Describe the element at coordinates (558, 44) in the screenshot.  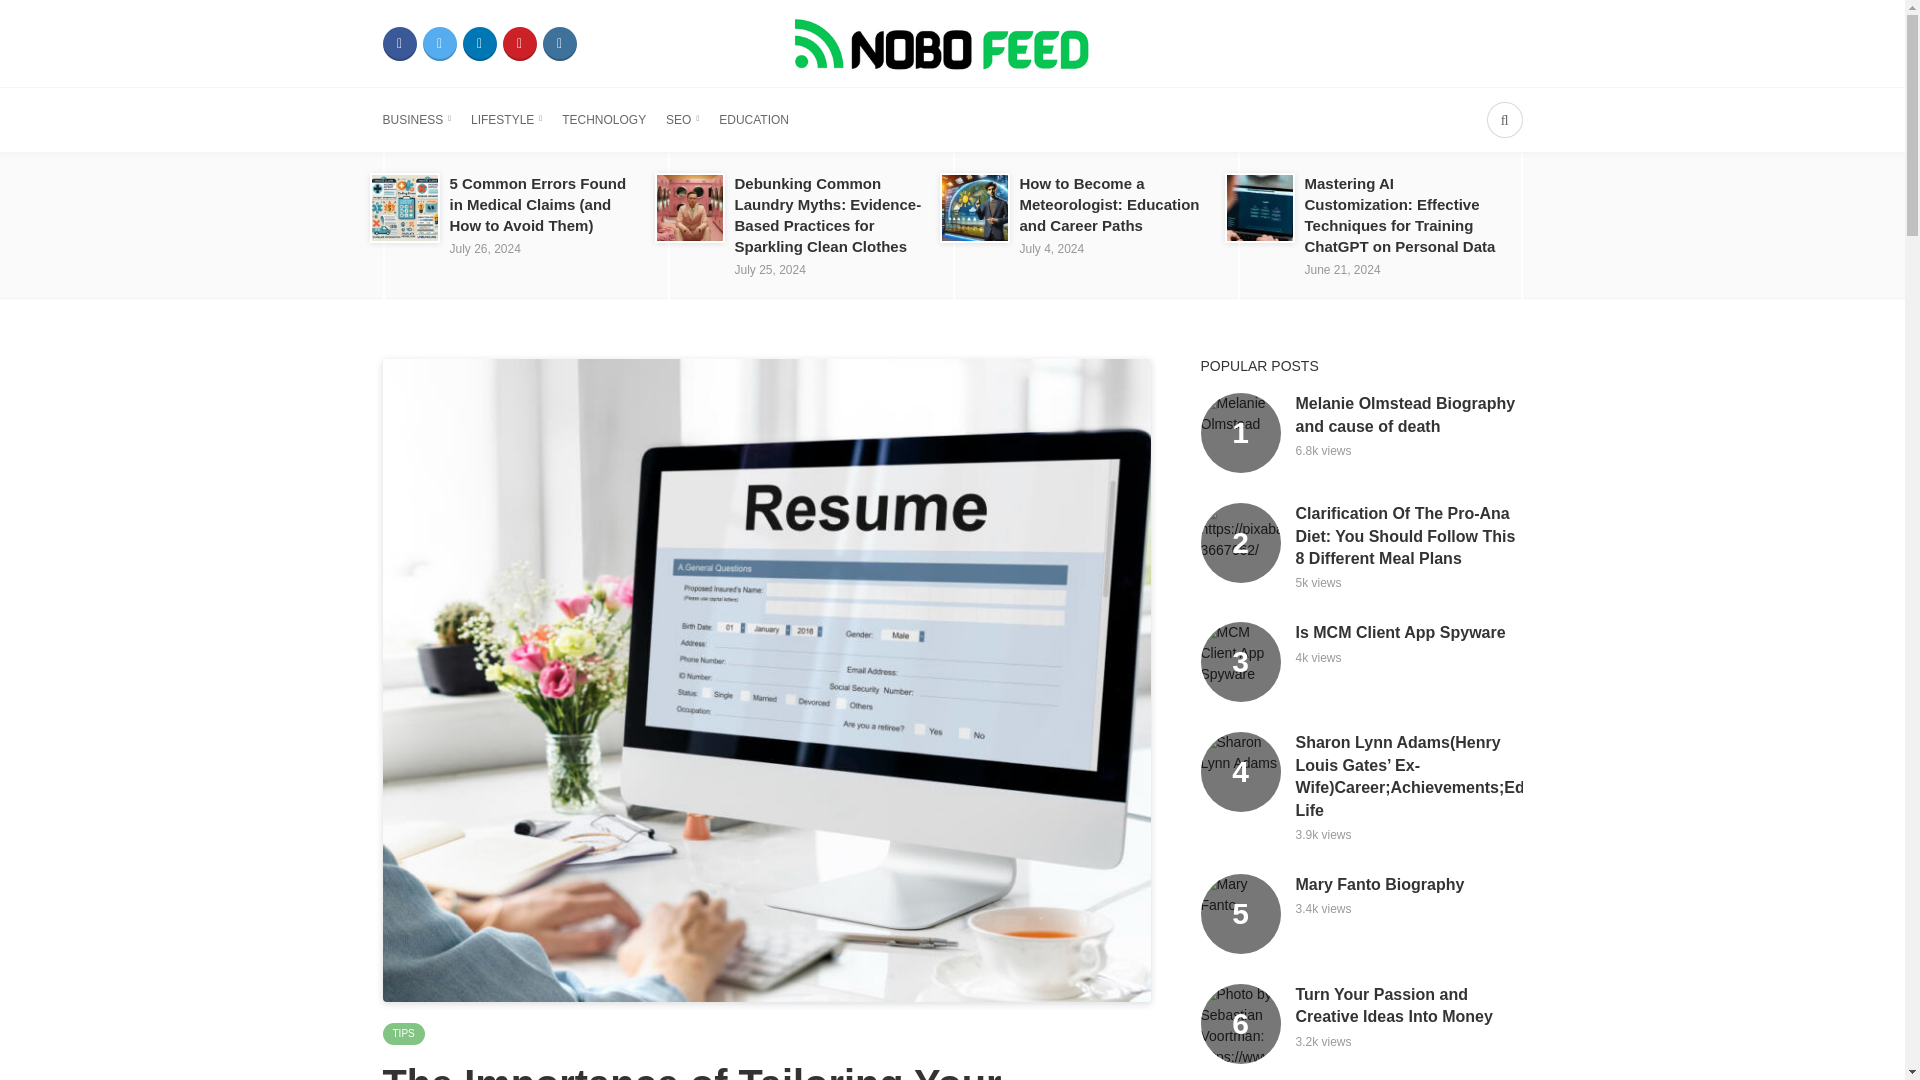
I see `Instagram` at that location.